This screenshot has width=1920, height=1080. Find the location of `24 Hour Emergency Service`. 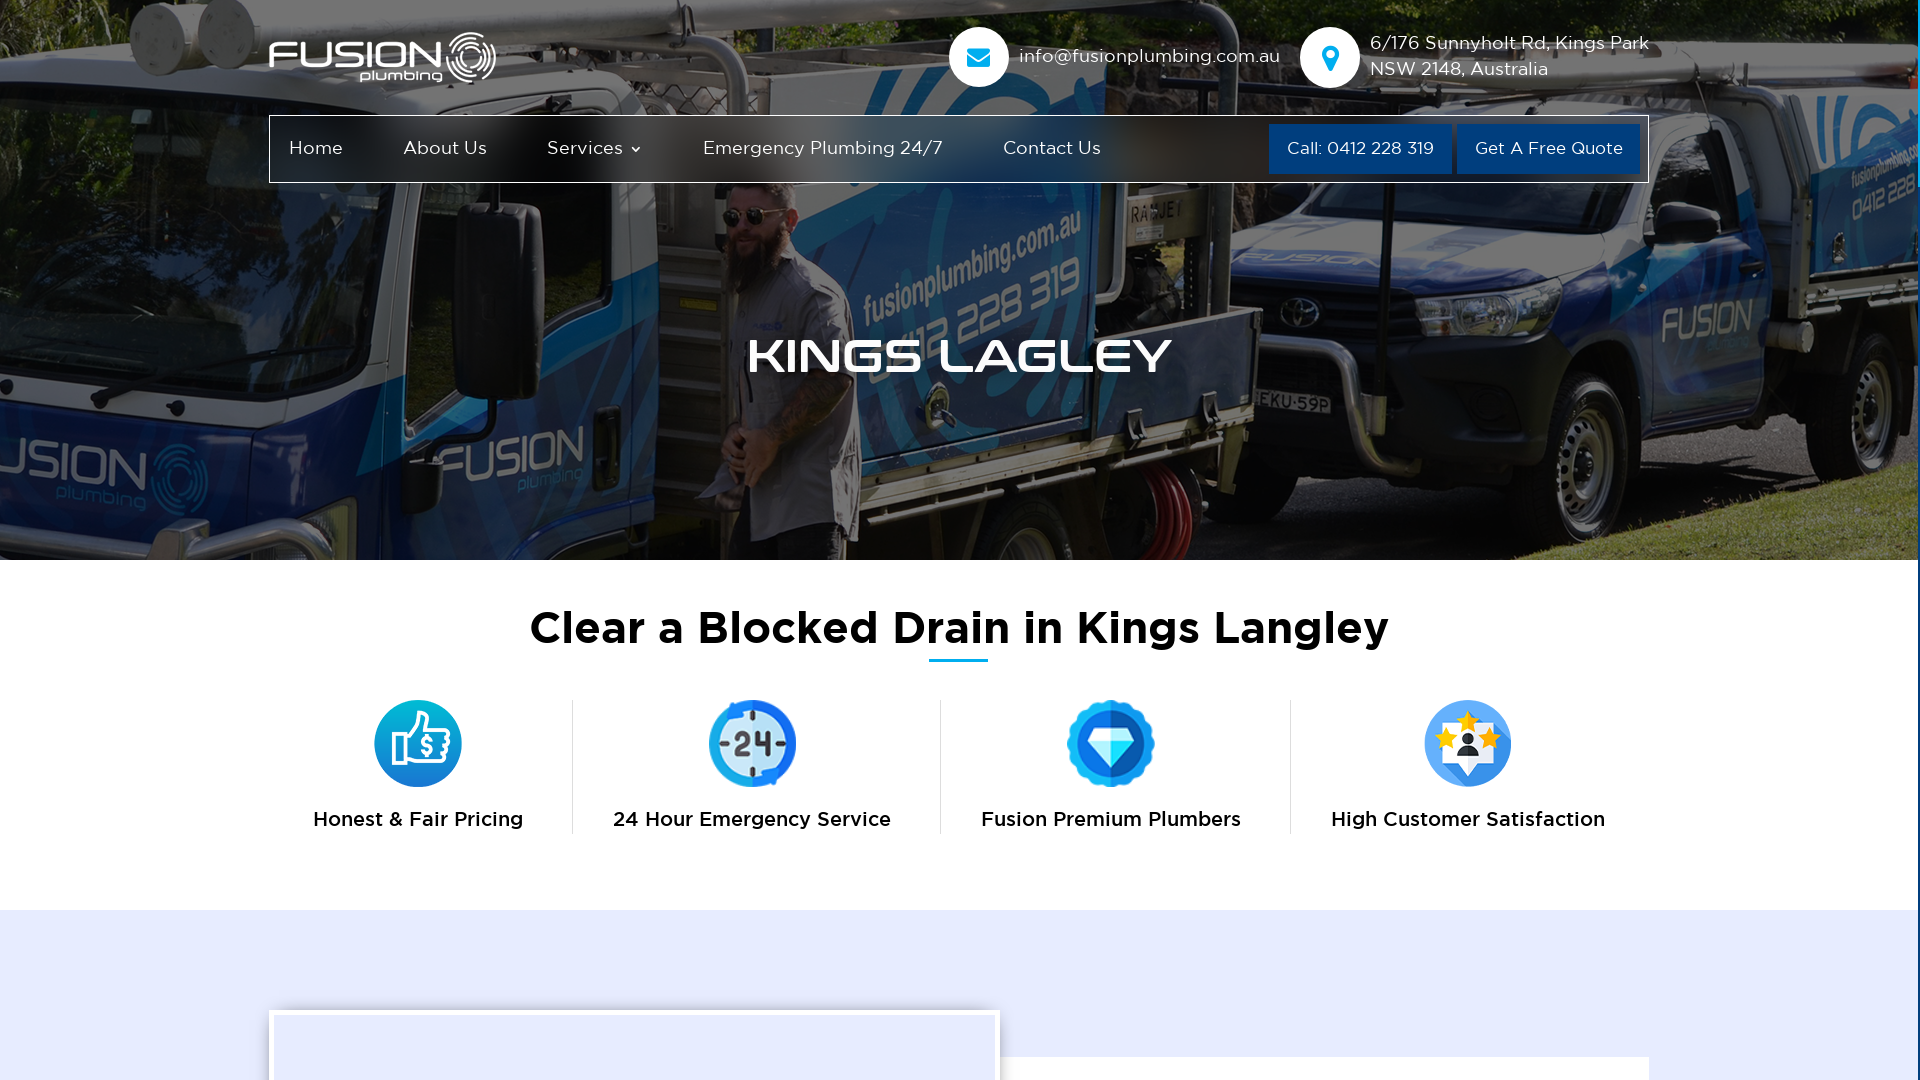

24 Hour Emergency Service is located at coordinates (752, 826).